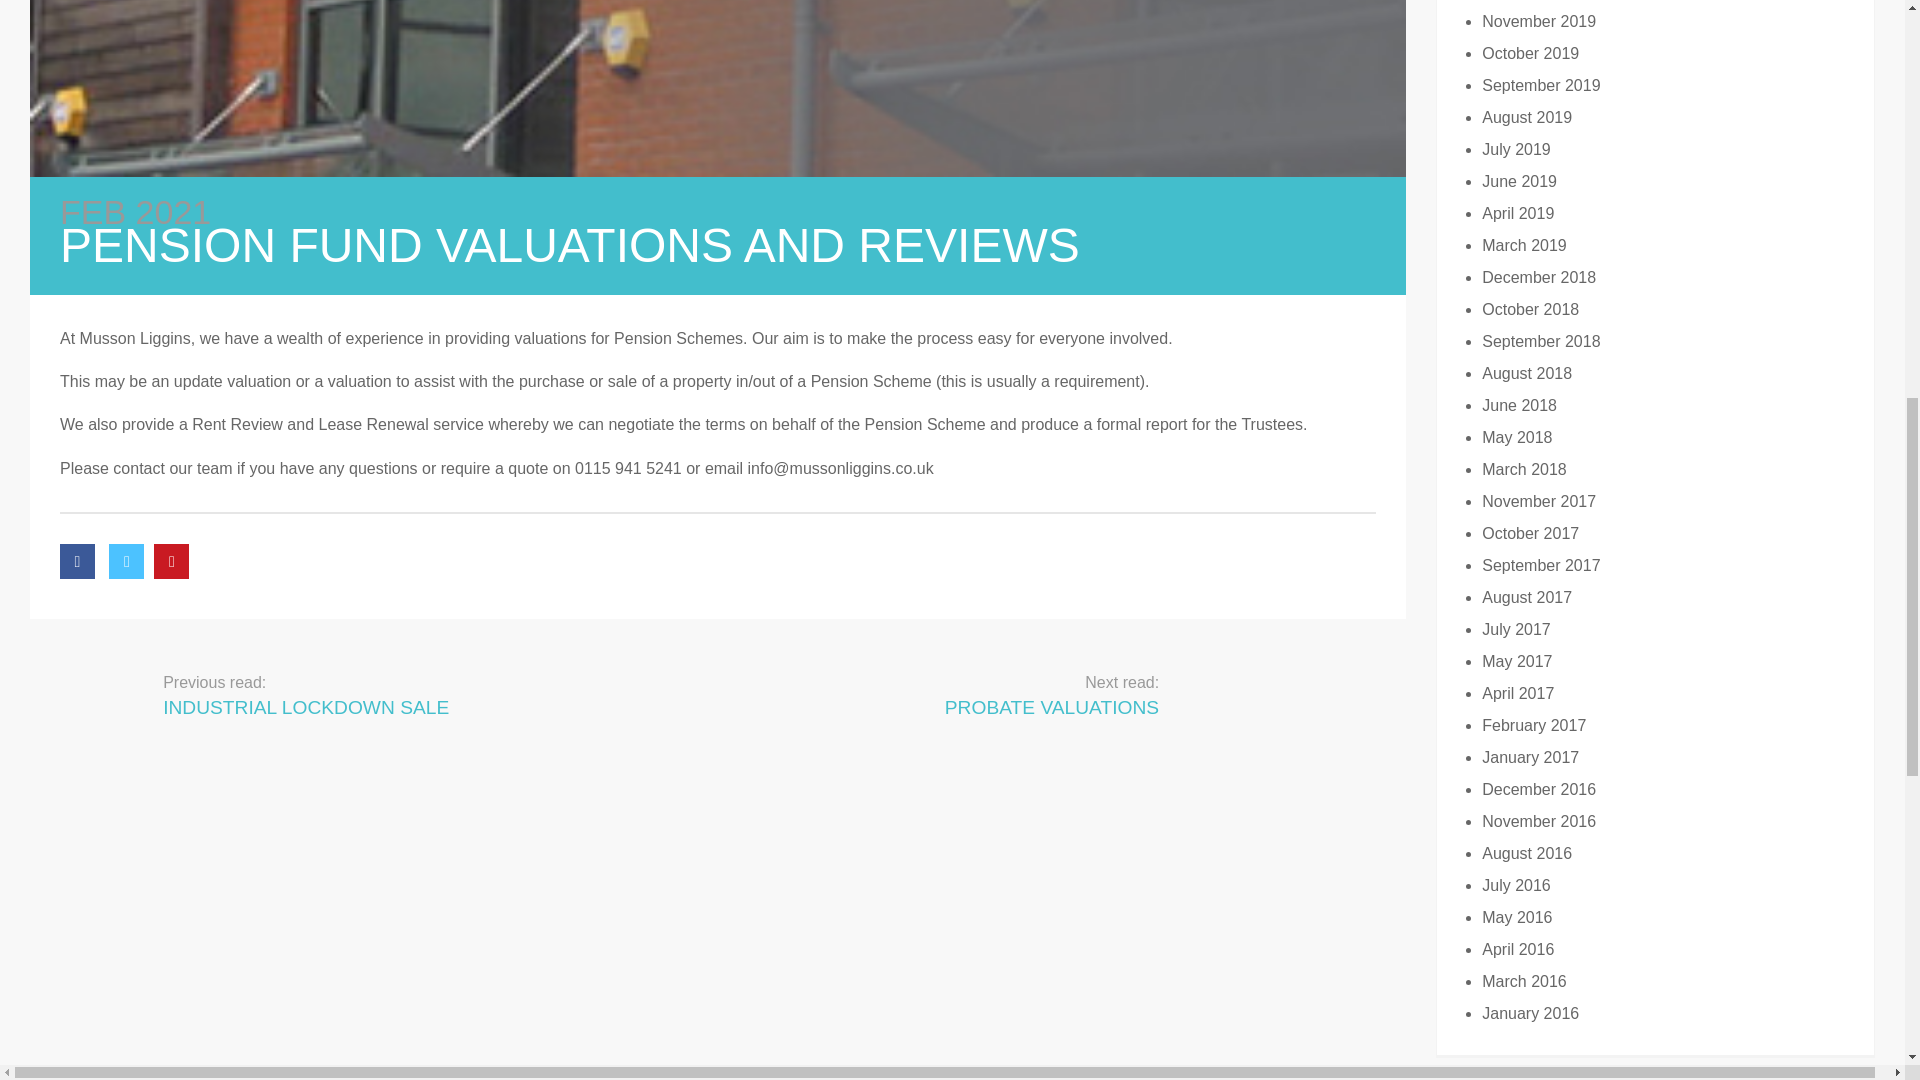  What do you see at coordinates (76, 561) in the screenshot?
I see `Share on Facebook` at bounding box center [76, 561].